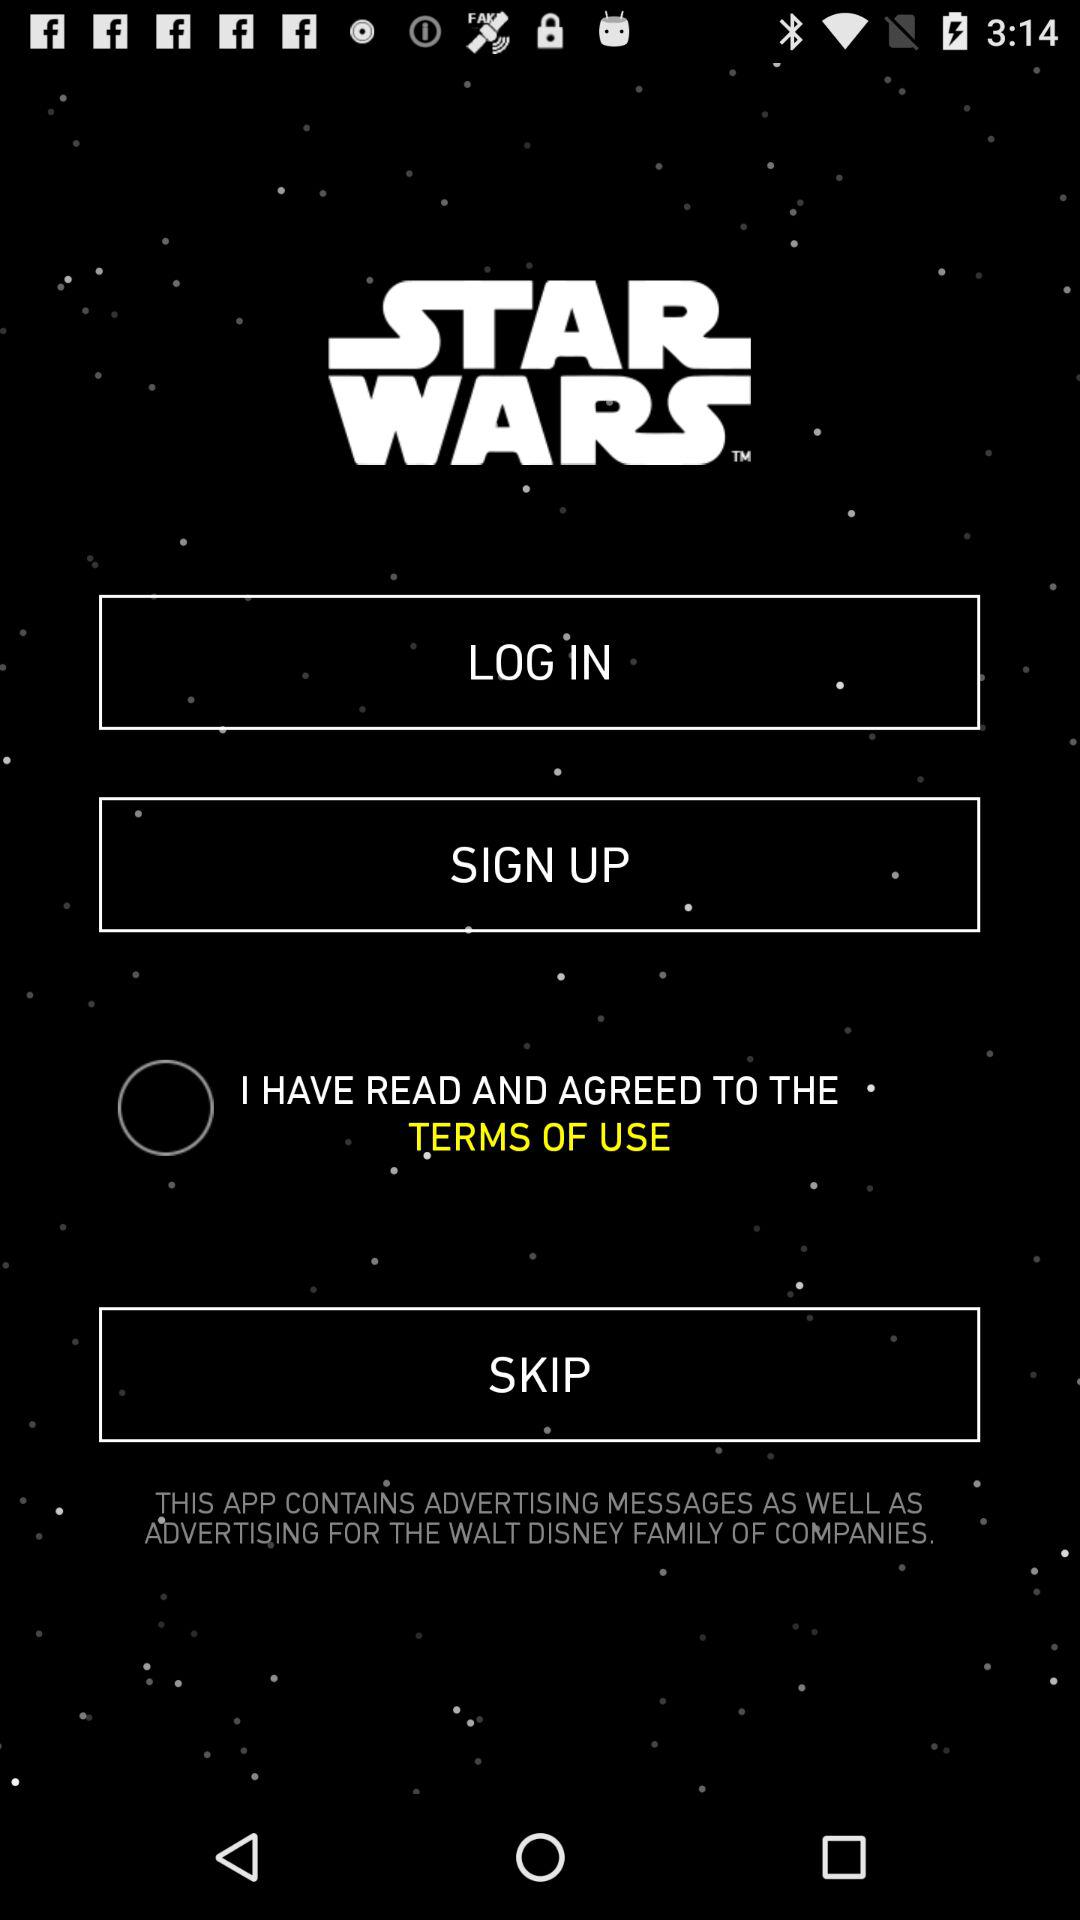  What do you see at coordinates (540, 1374) in the screenshot?
I see `turn on icon below the terms of use item` at bounding box center [540, 1374].